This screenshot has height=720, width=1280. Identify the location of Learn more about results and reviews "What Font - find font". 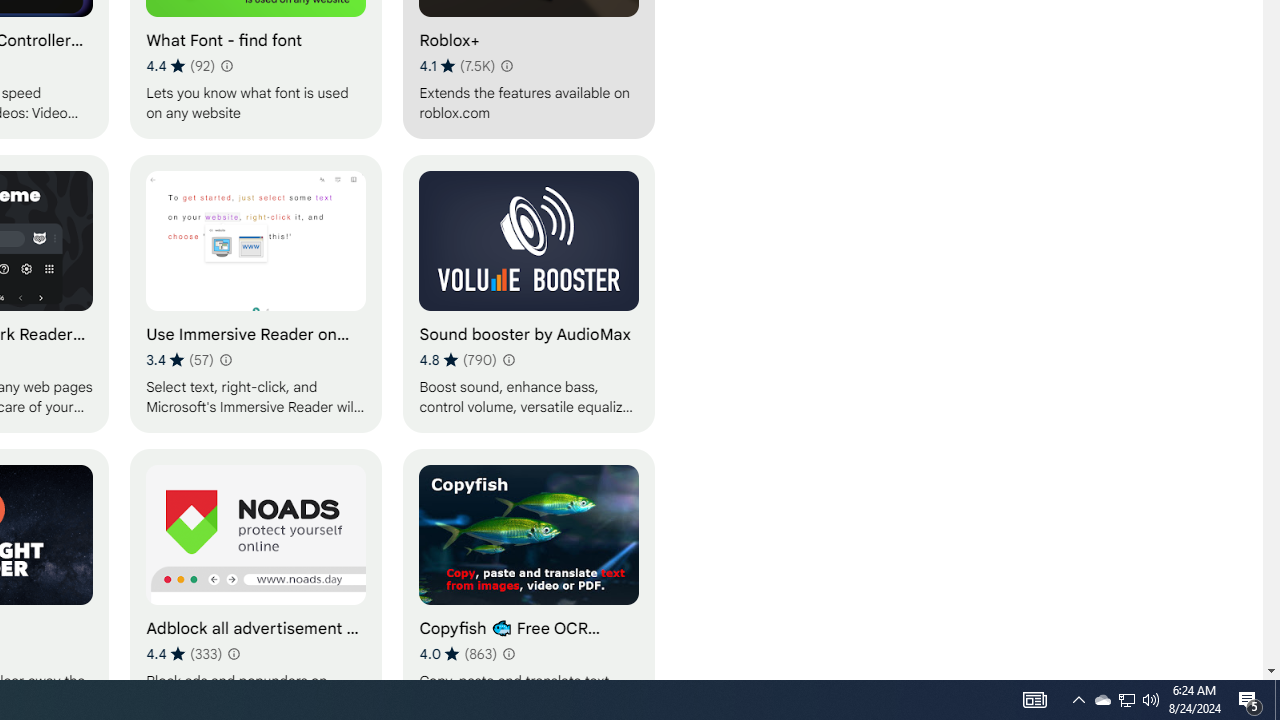
(226, 66).